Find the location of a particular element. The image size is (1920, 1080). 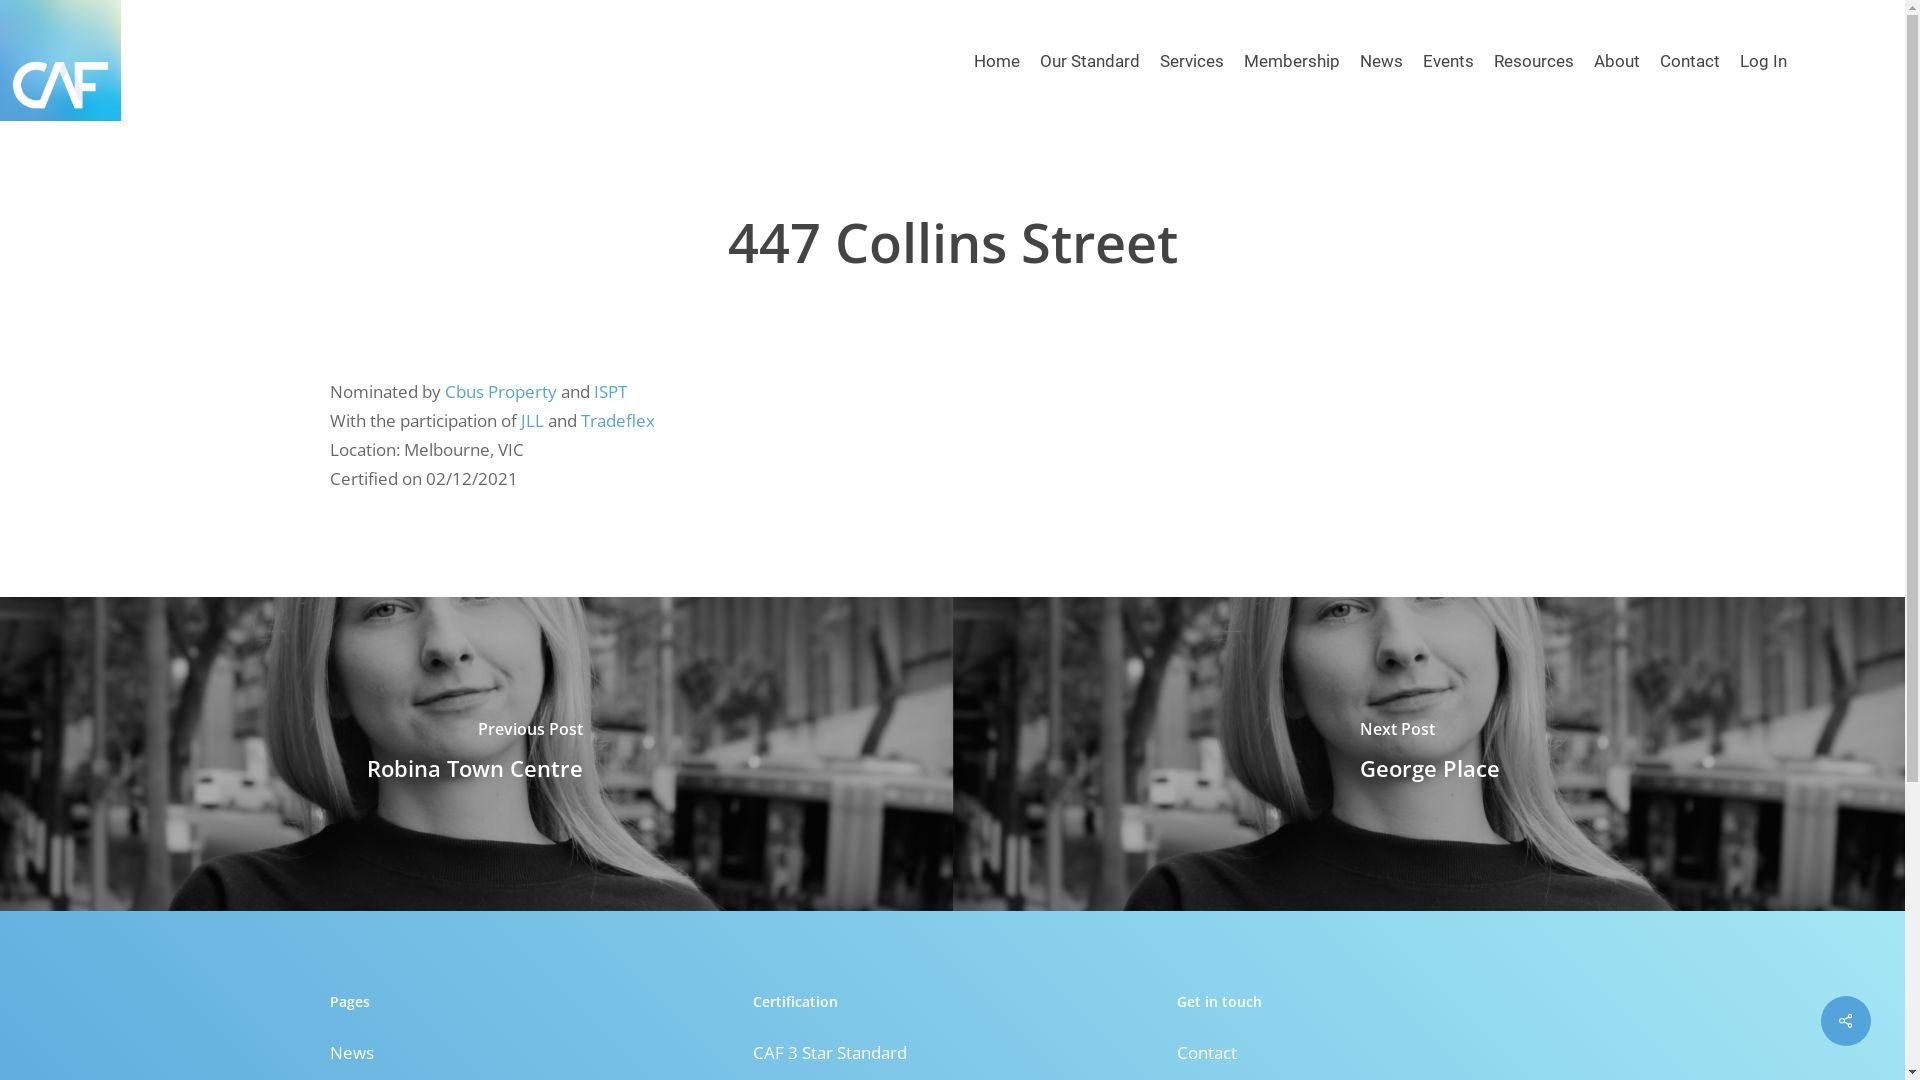

Cbus Property is located at coordinates (501, 392).